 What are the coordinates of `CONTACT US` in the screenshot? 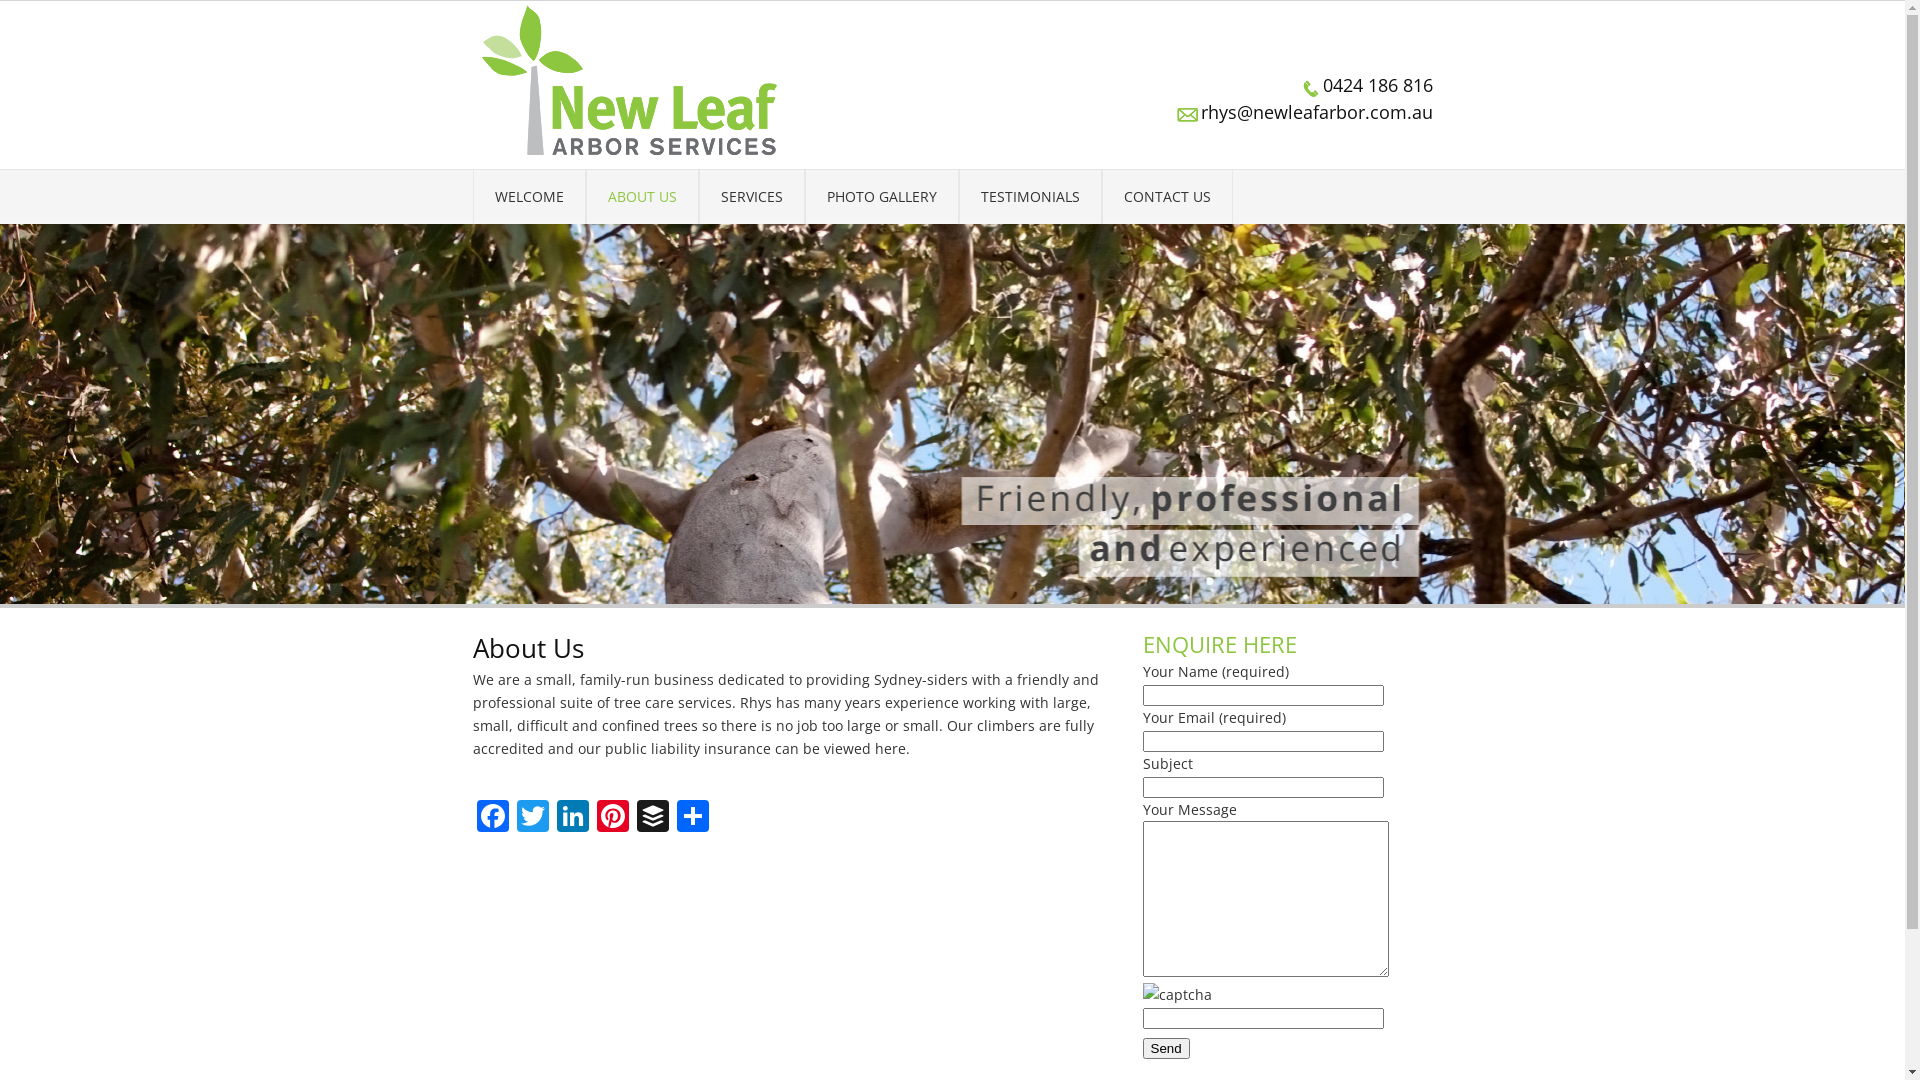 It's located at (1168, 197).